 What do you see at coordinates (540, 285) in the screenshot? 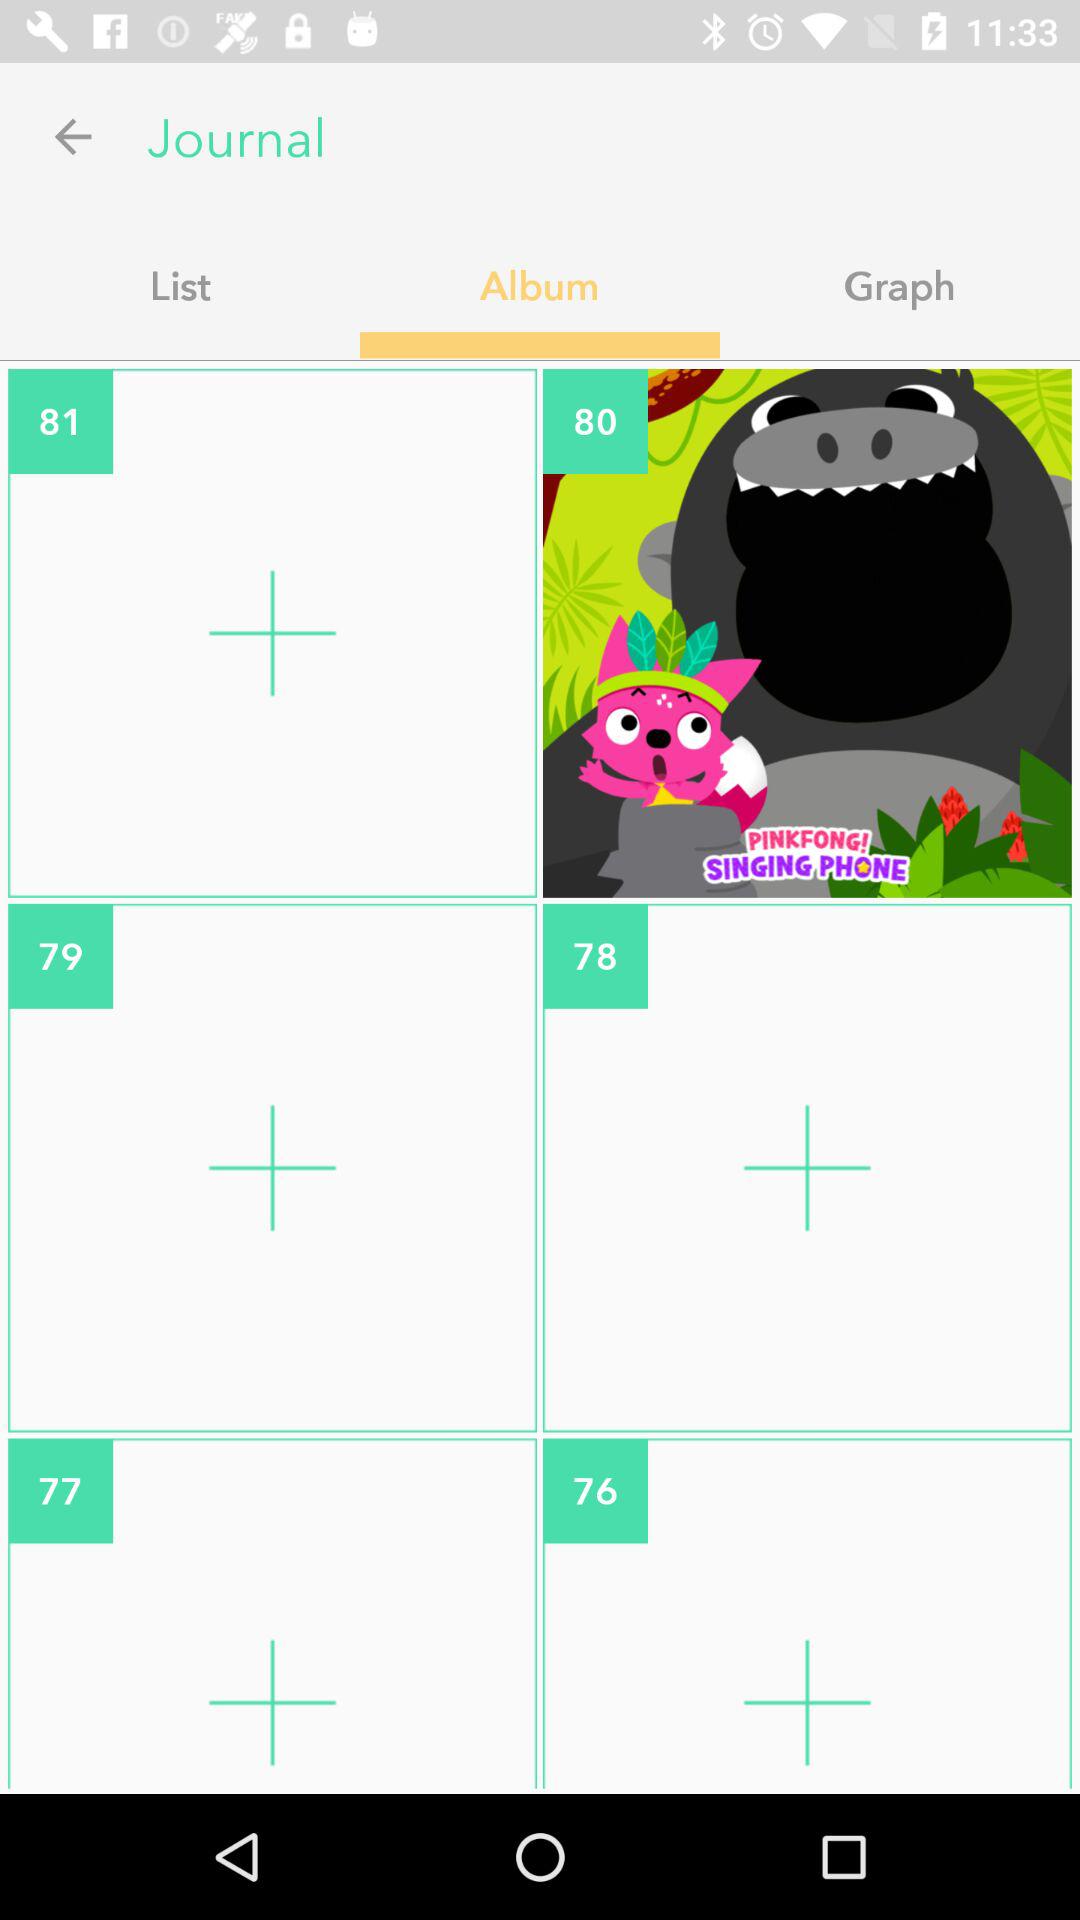
I see `open icon to the left of graph icon` at bounding box center [540, 285].